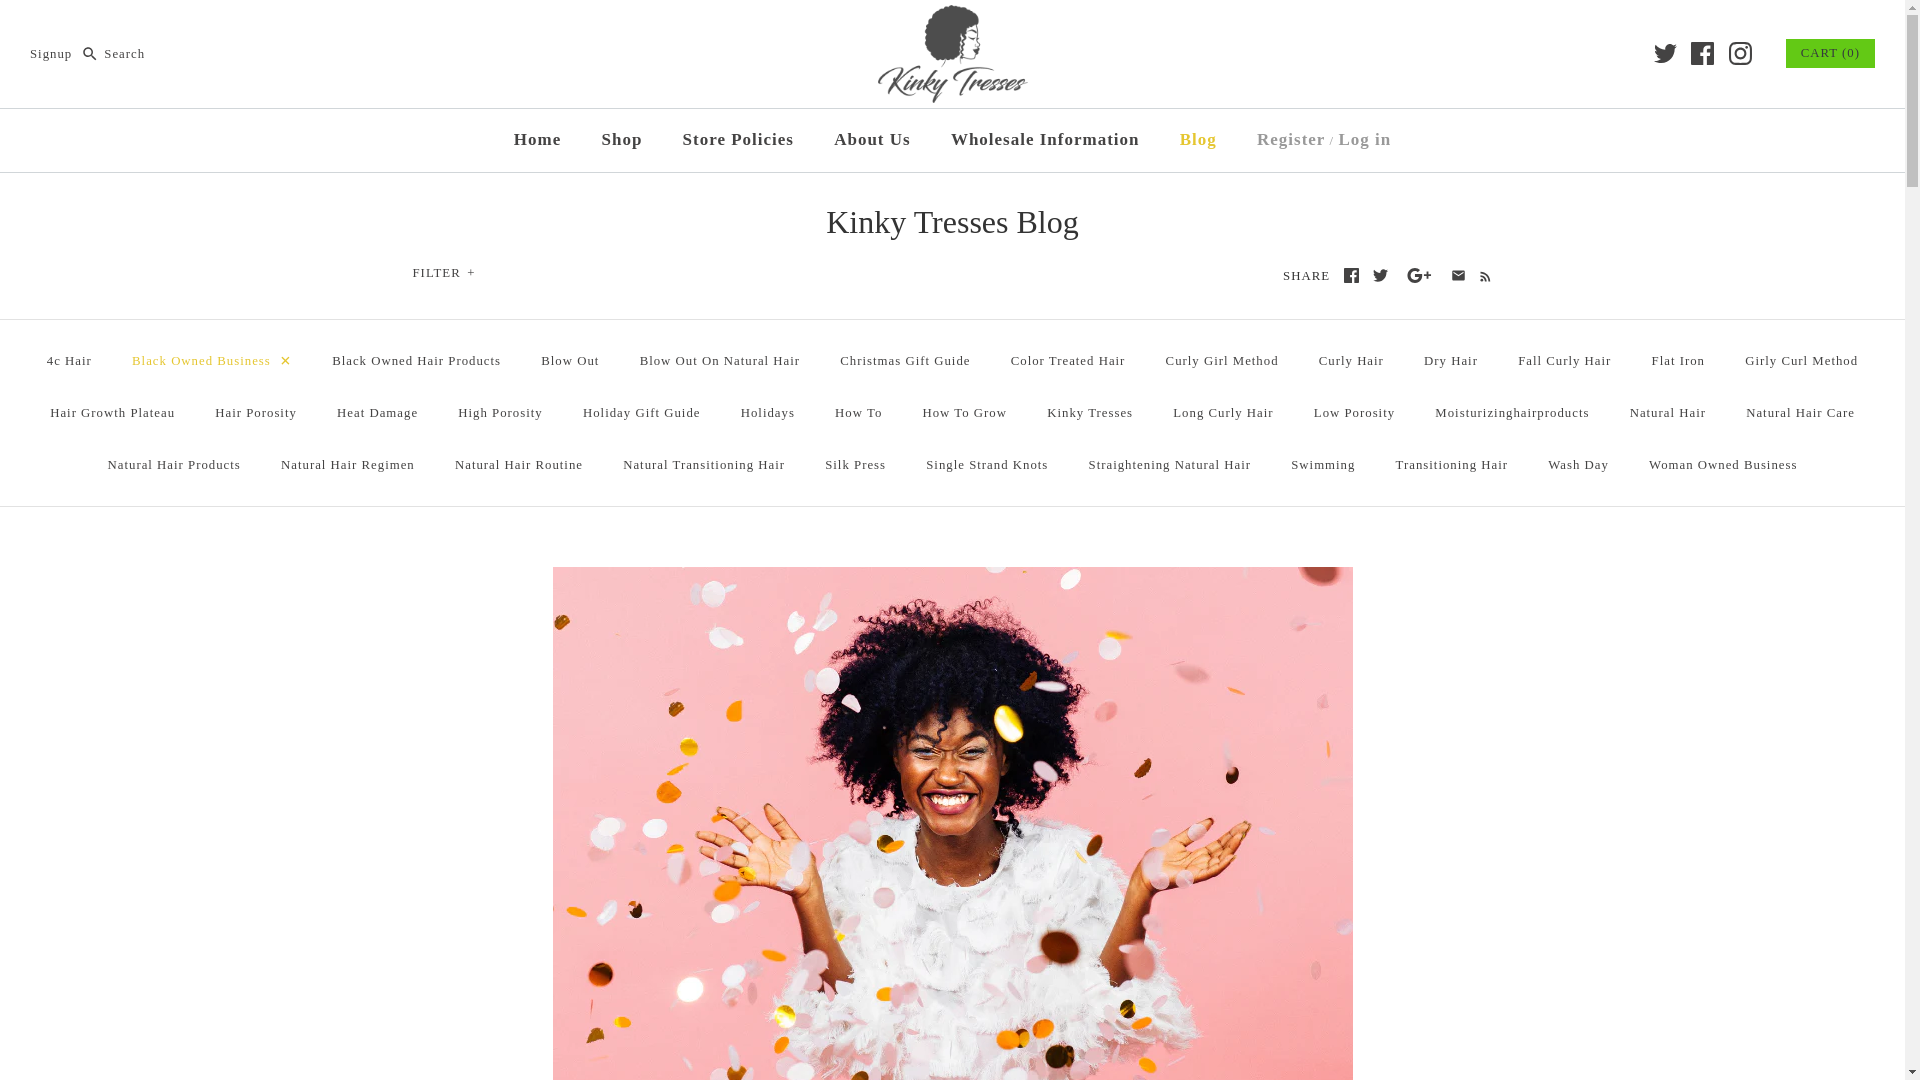  What do you see at coordinates (569, 360) in the screenshot?
I see `Blow Out` at bounding box center [569, 360].